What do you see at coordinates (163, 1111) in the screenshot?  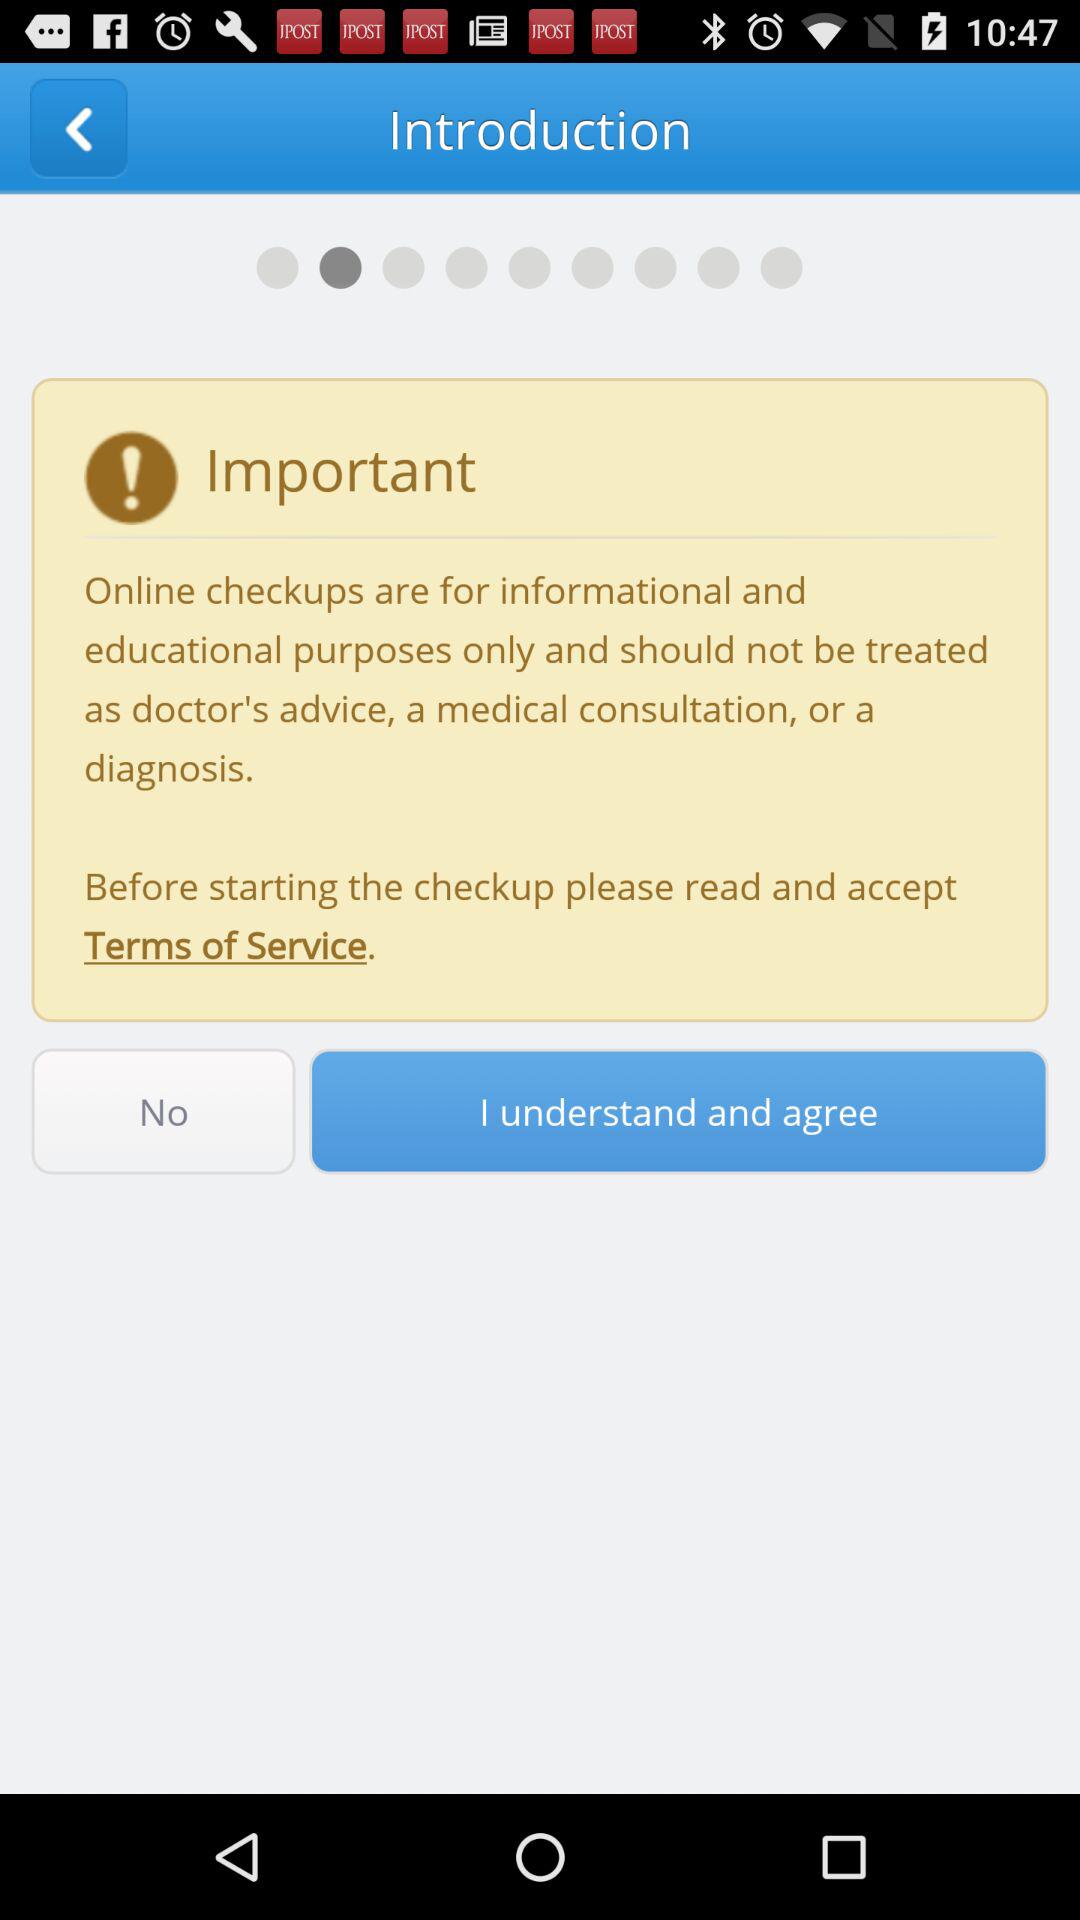 I see `tap icon below online checkups are item` at bounding box center [163, 1111].